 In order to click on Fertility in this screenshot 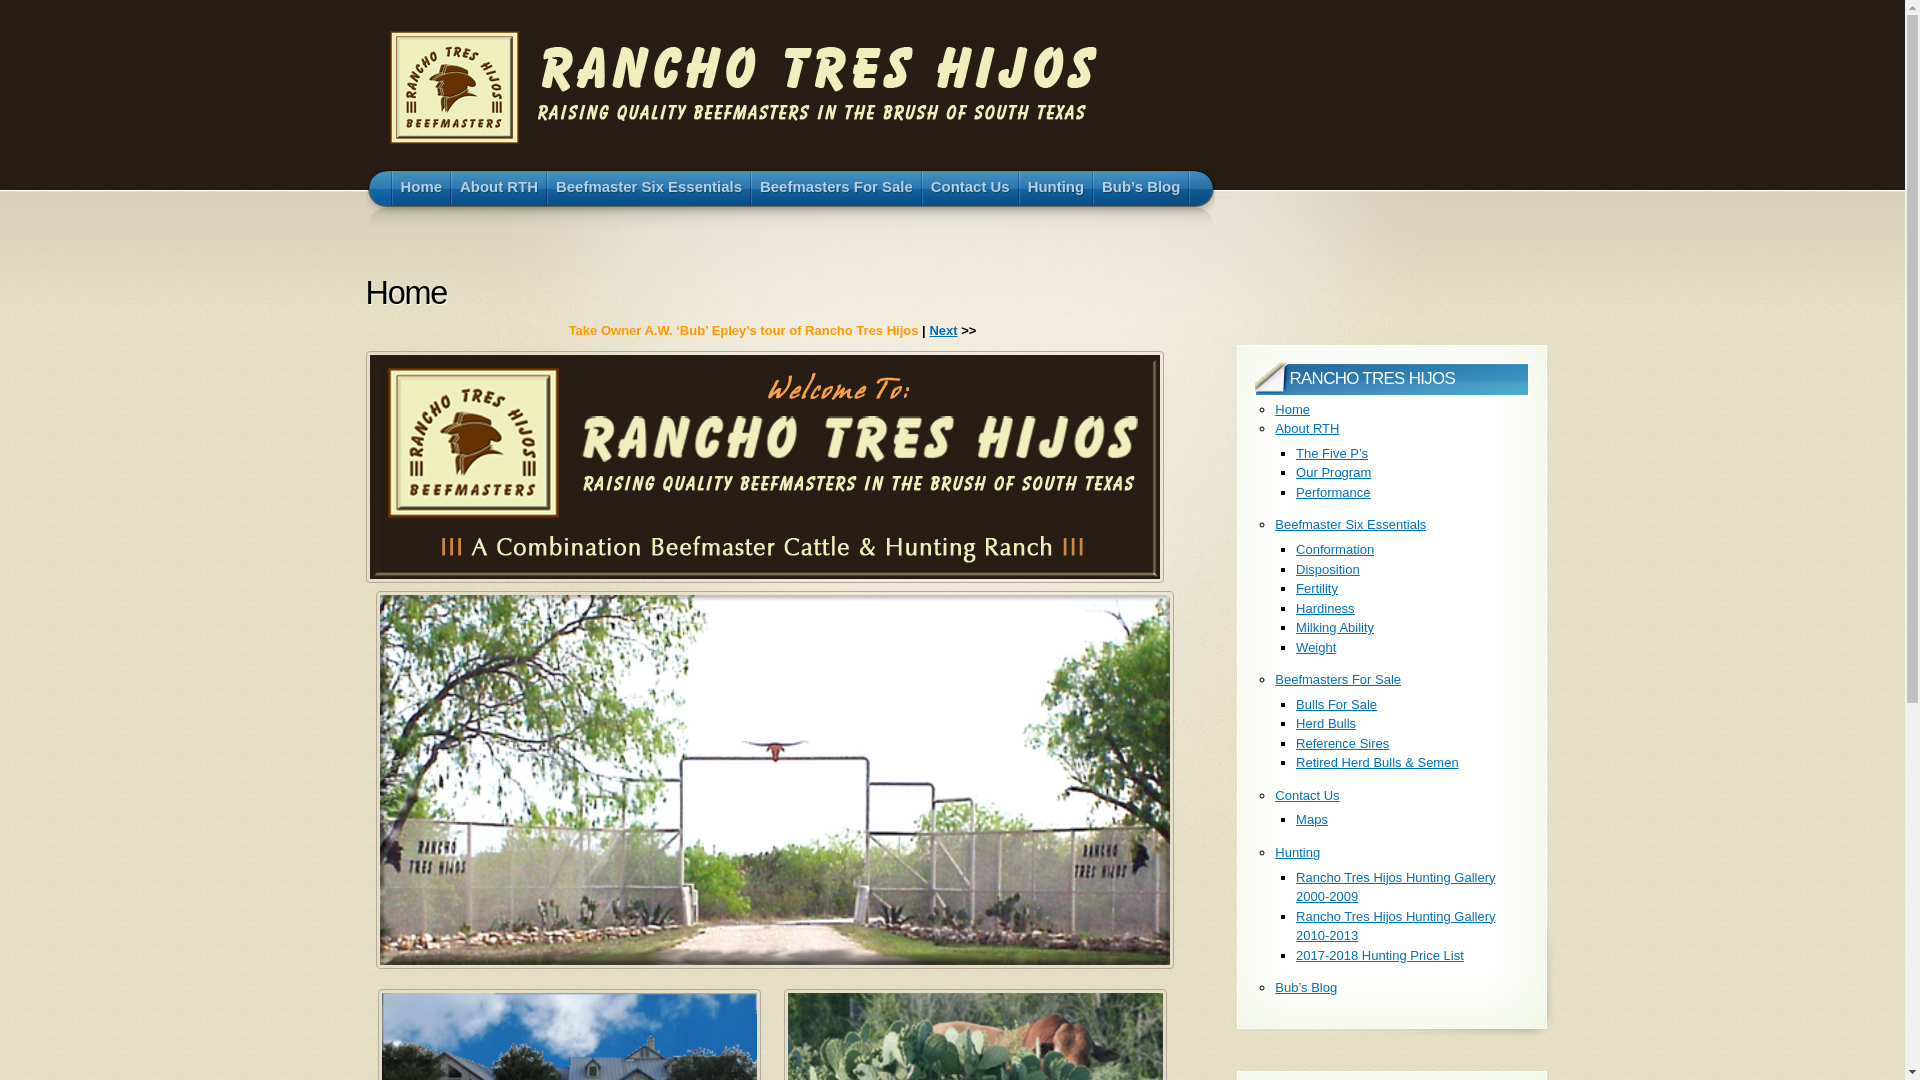, I will do `click(1317, 588)`.